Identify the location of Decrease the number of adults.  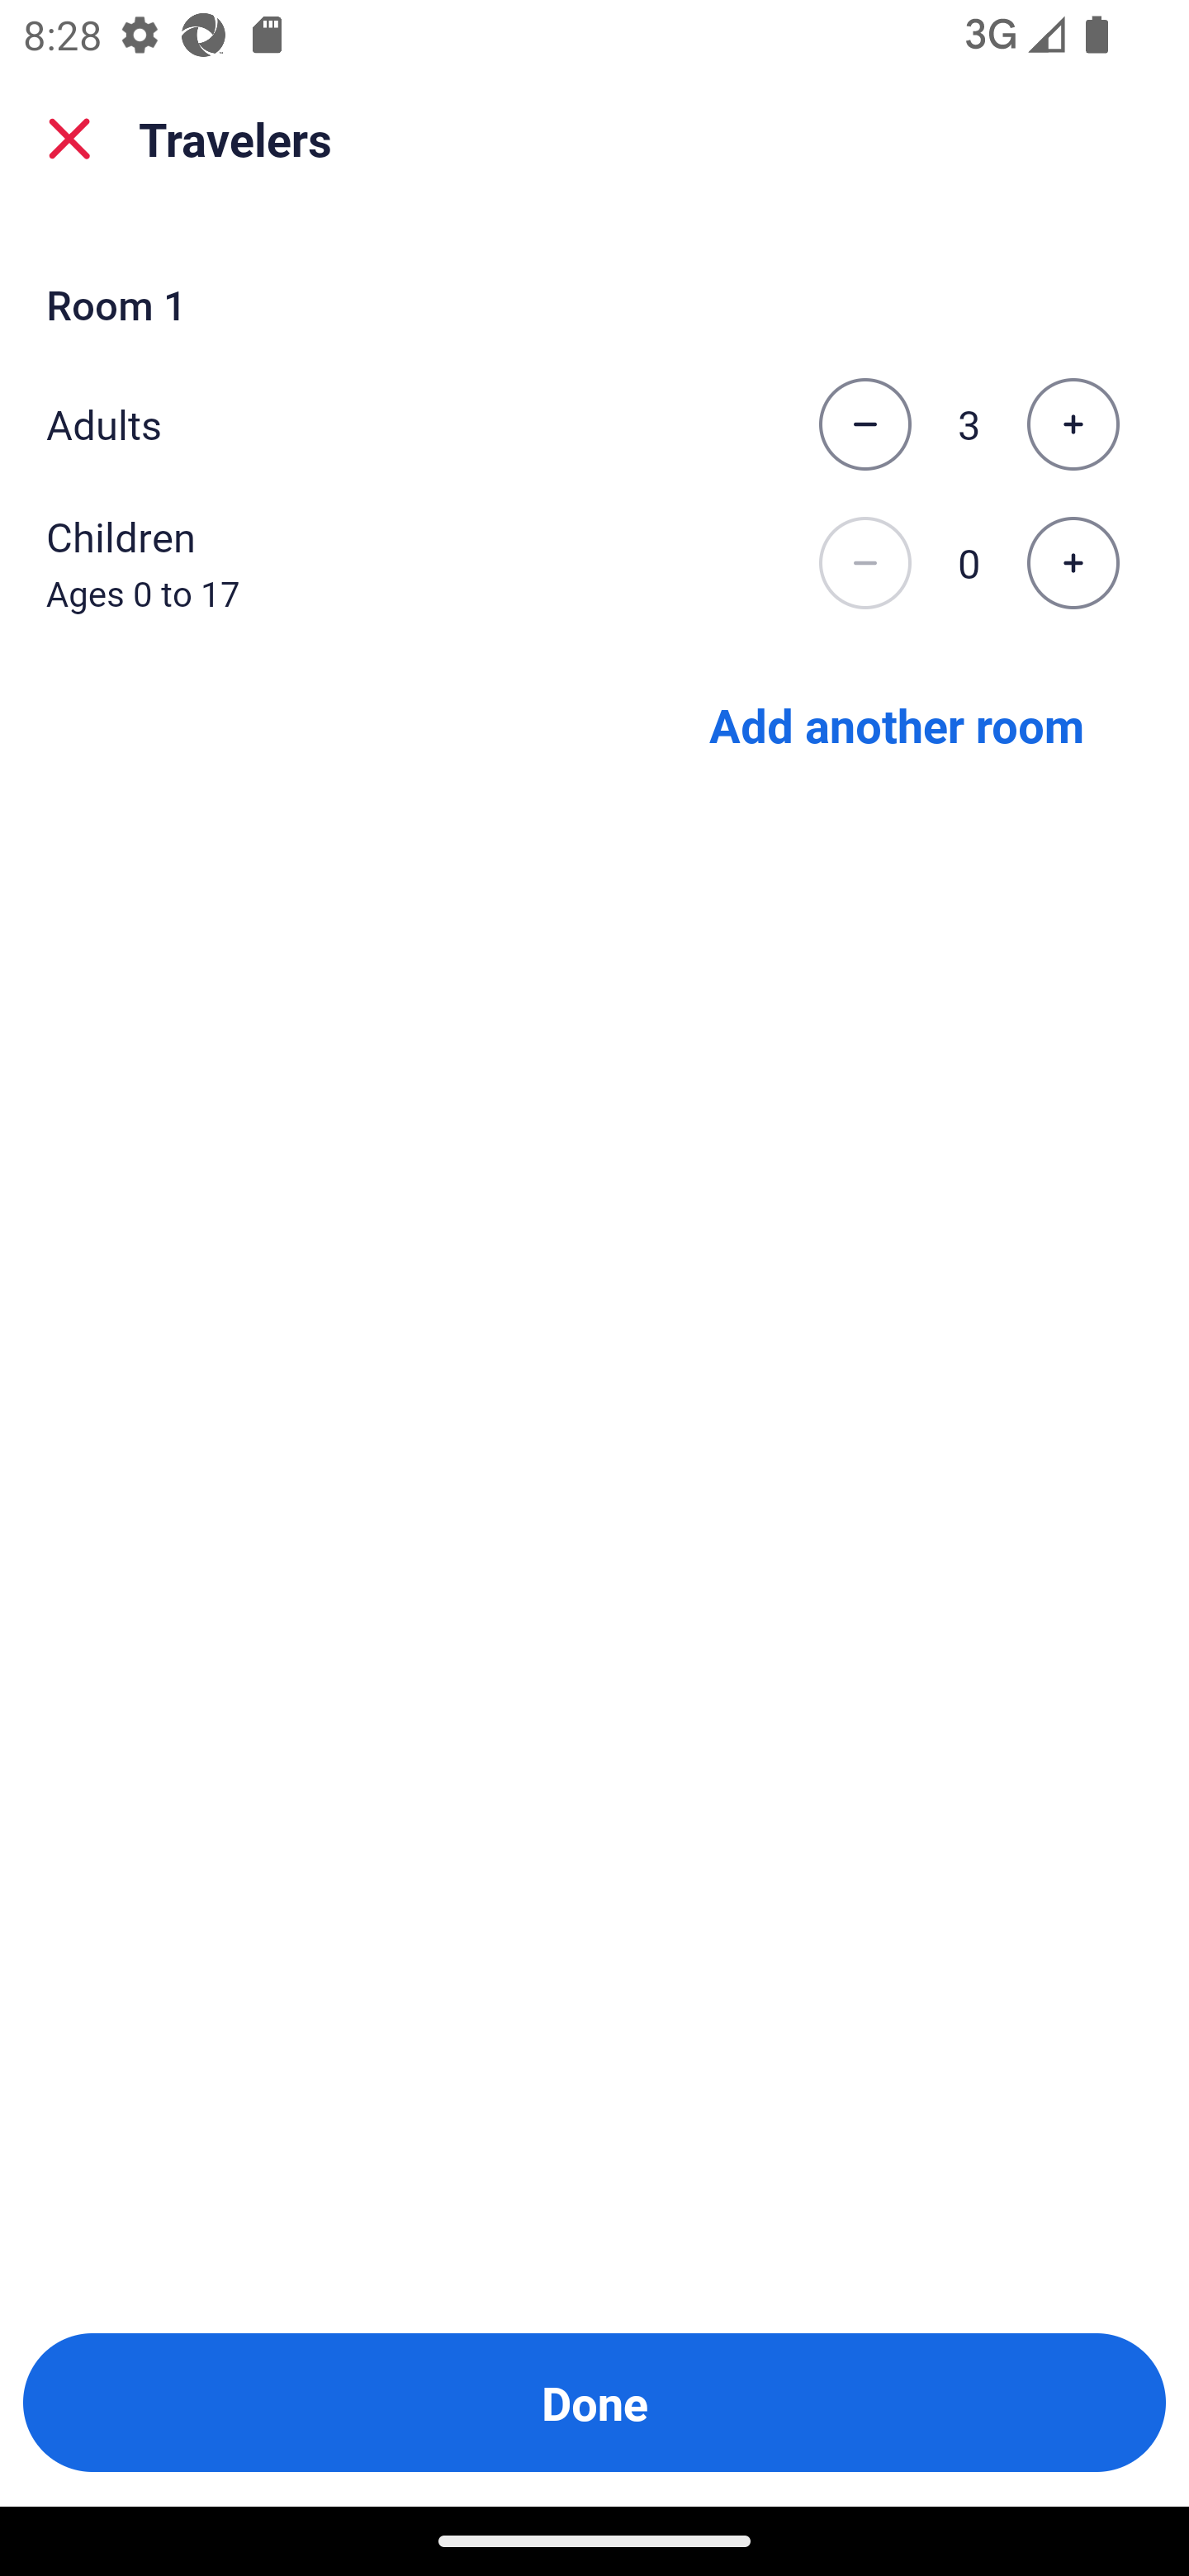
(865, 424).